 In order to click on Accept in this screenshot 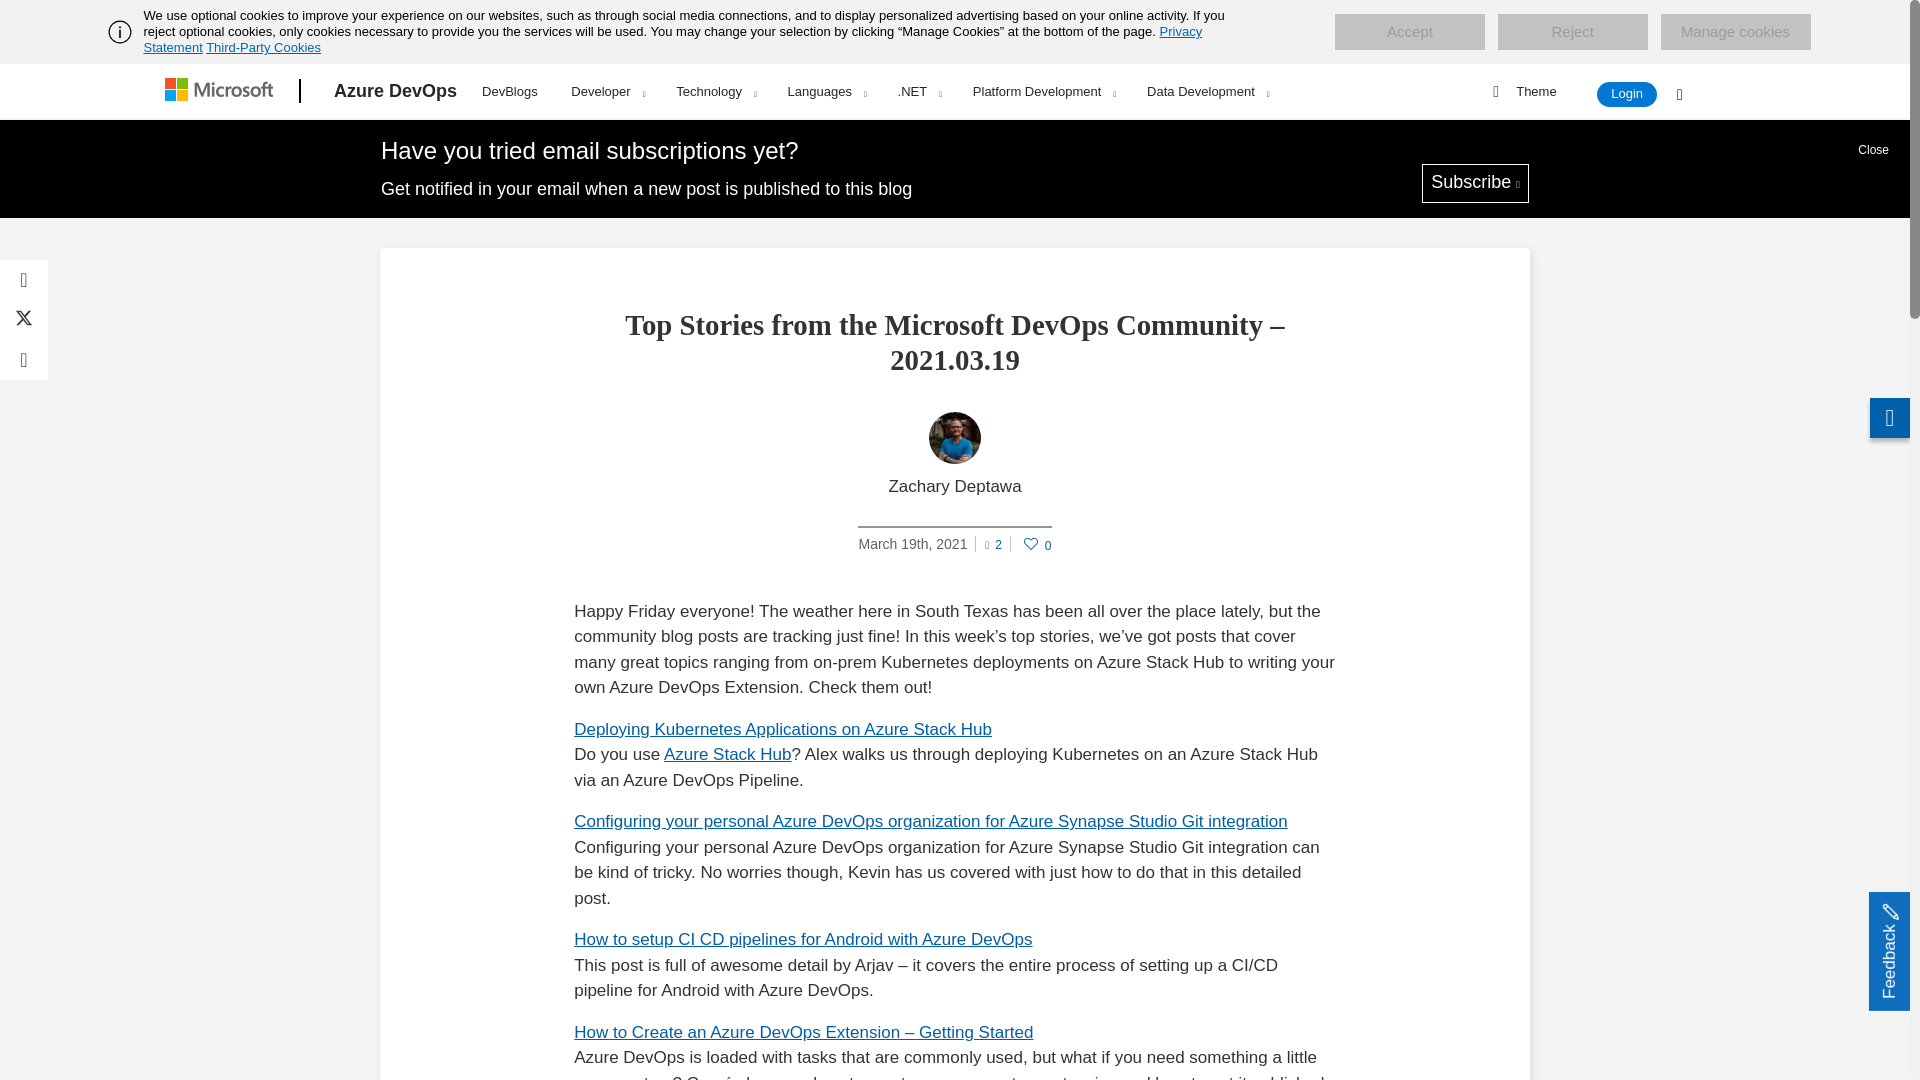, I will do `click(1409, 32)`.